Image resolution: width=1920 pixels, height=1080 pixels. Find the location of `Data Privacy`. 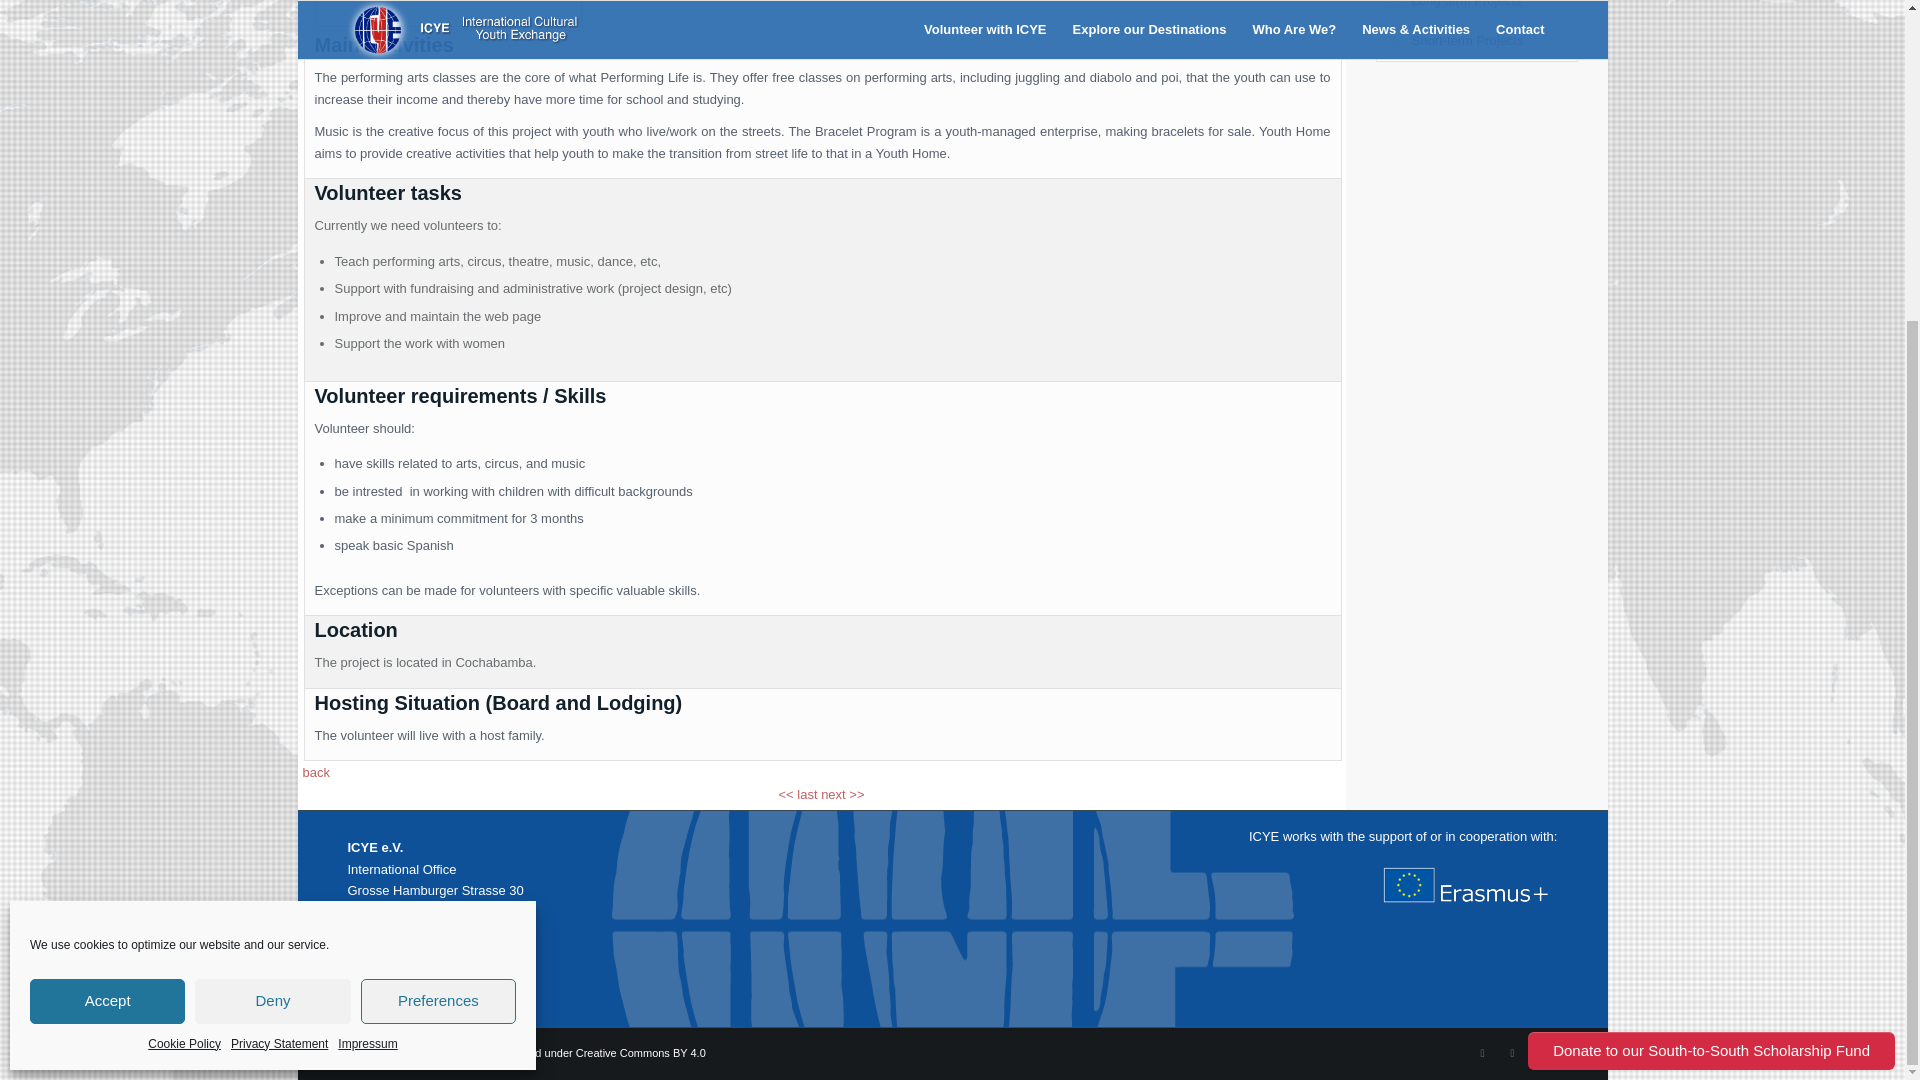

Data Privacy is located at coordinates (384, 966).